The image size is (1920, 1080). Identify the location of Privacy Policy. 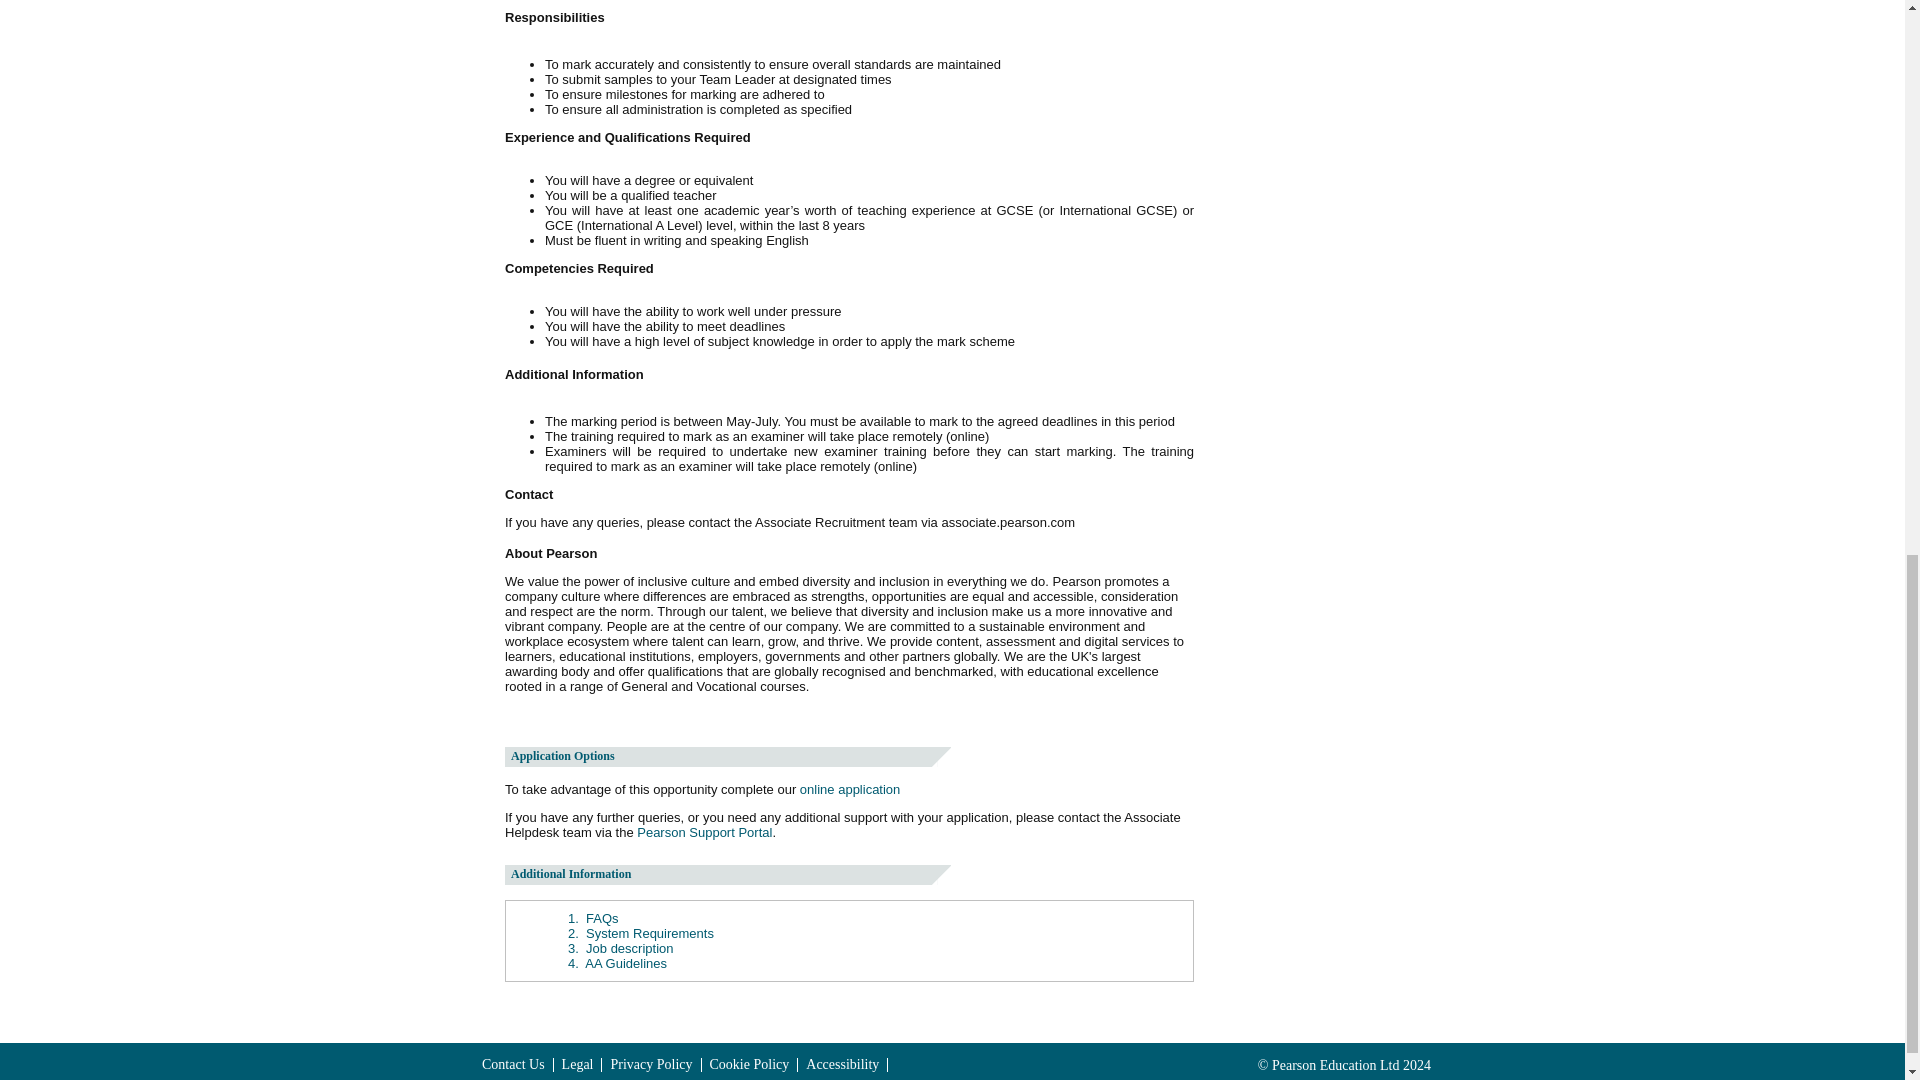
(651, 1065).